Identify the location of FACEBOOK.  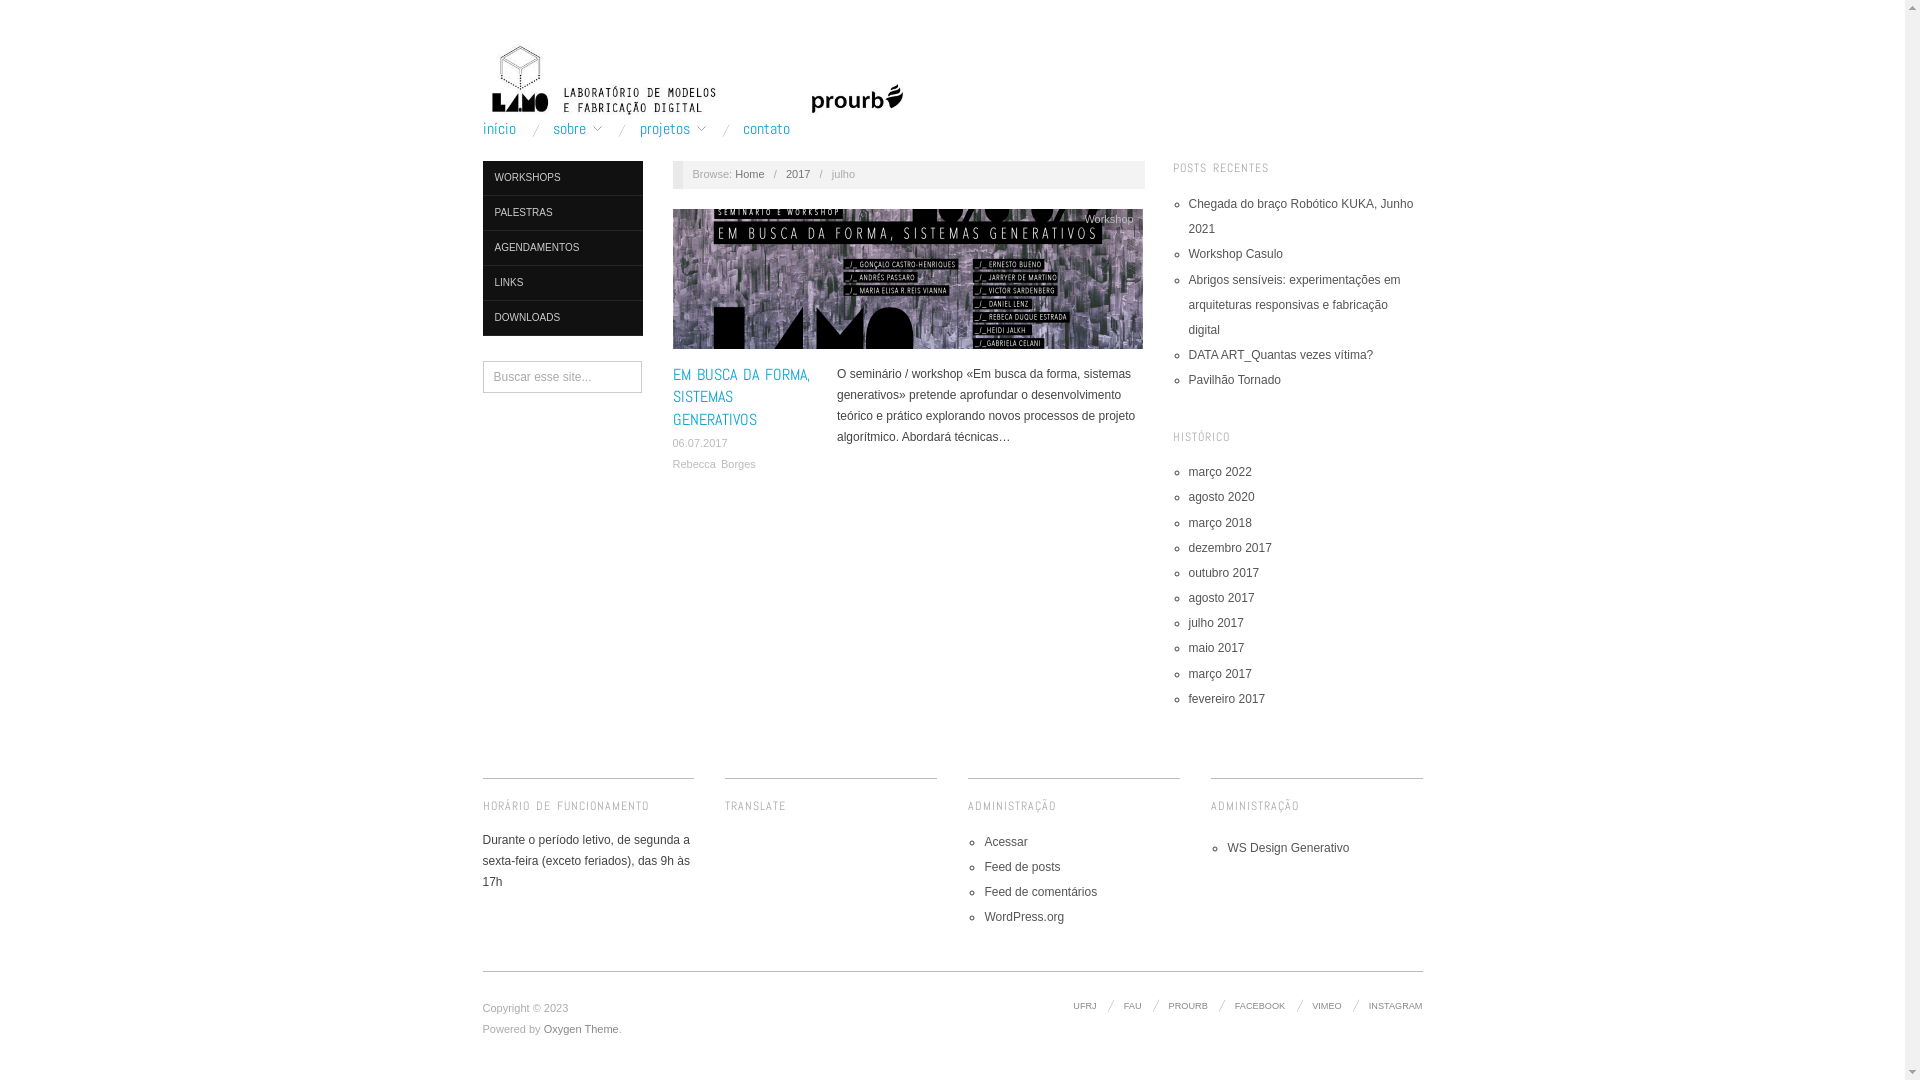
(1260, 1006).